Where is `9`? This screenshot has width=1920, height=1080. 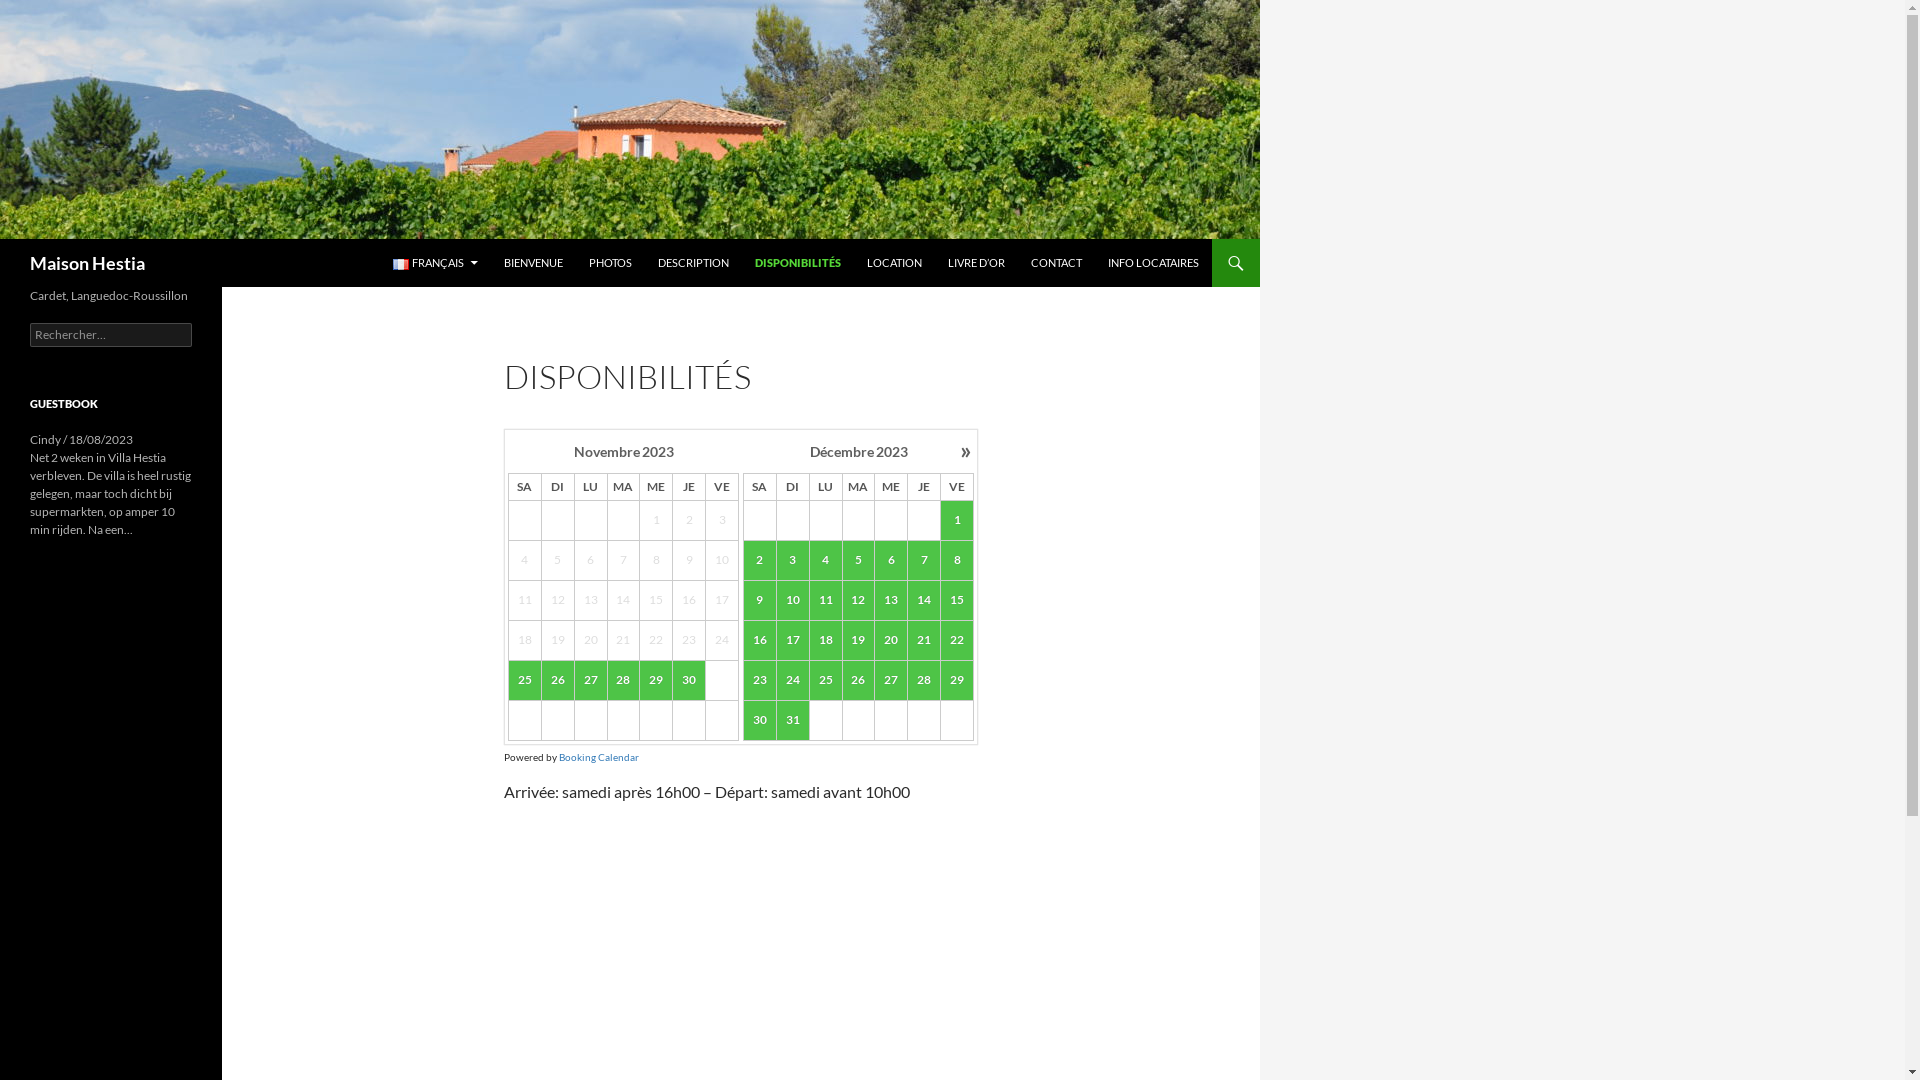
9 is located at coordinates (760, 600).